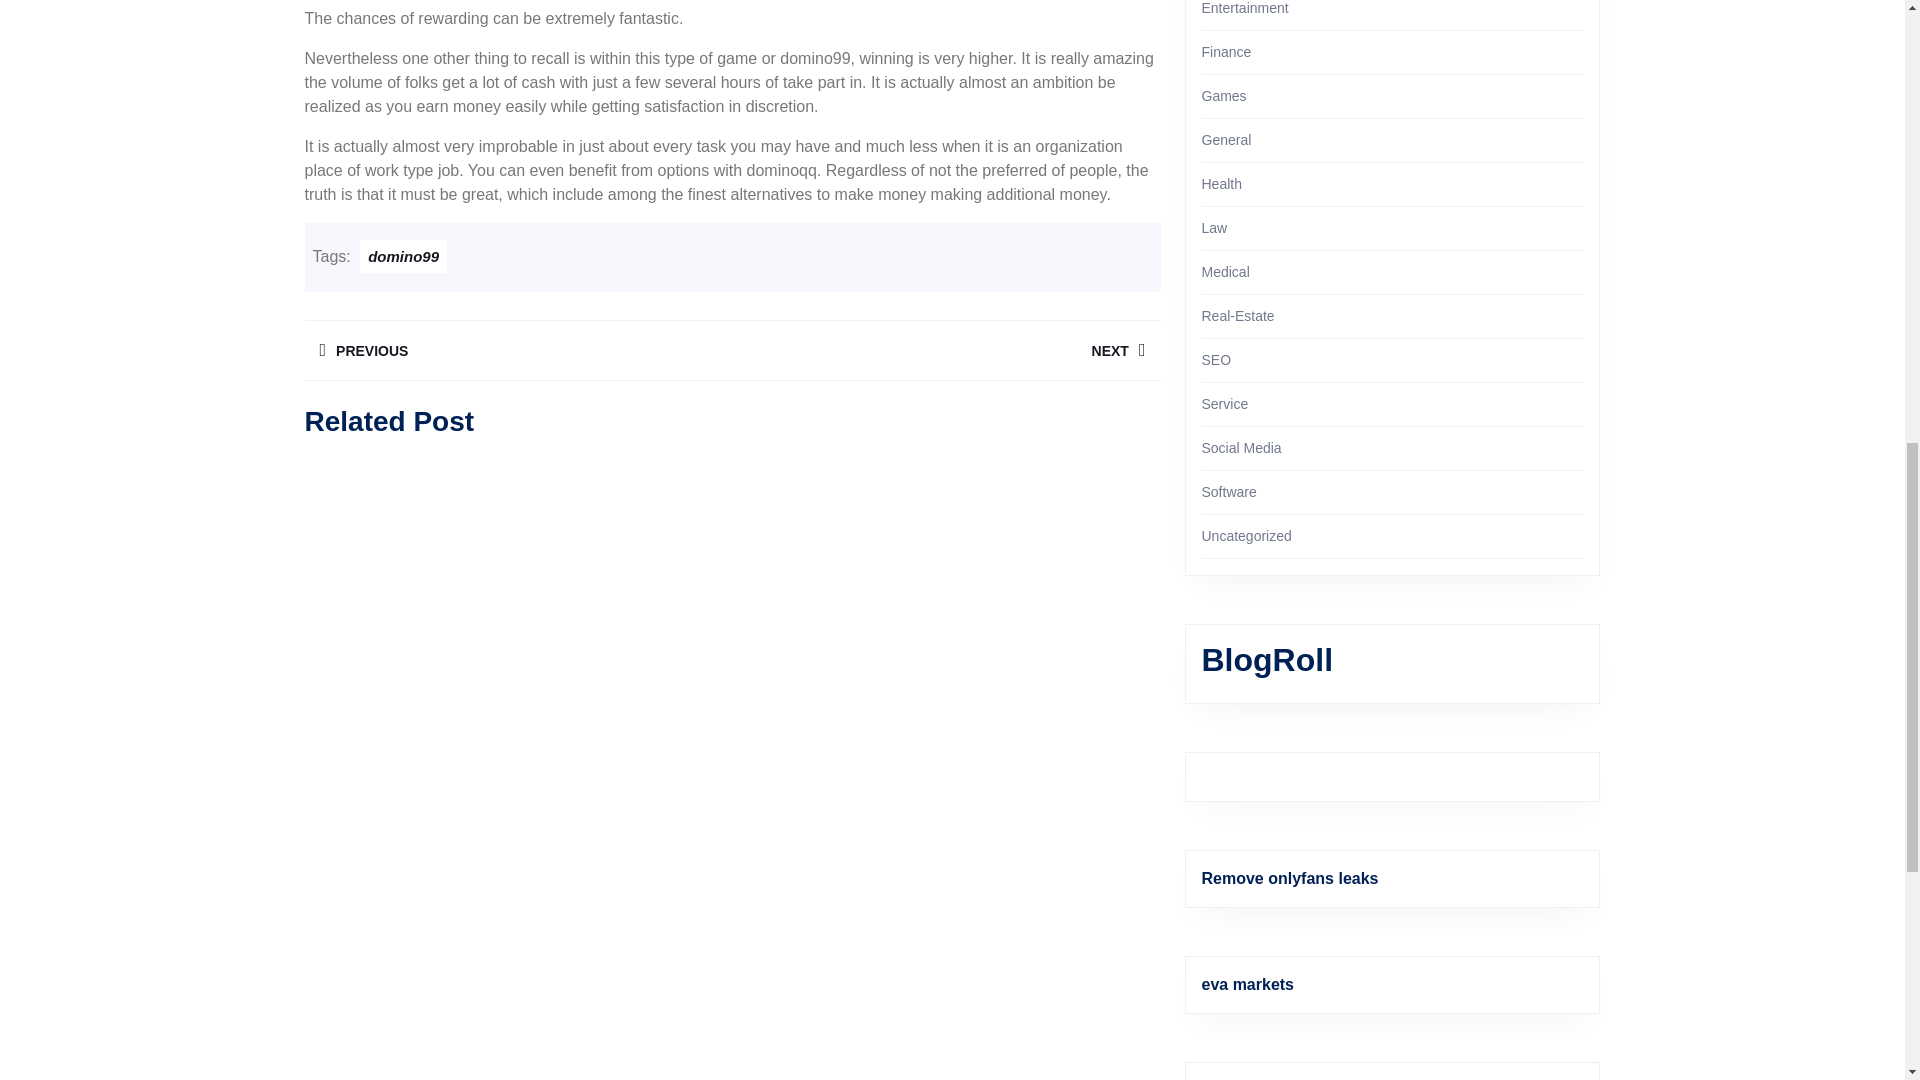  Describe the element at coordinates (1214, 228) in the screenshot. I see `Finance` at that location.